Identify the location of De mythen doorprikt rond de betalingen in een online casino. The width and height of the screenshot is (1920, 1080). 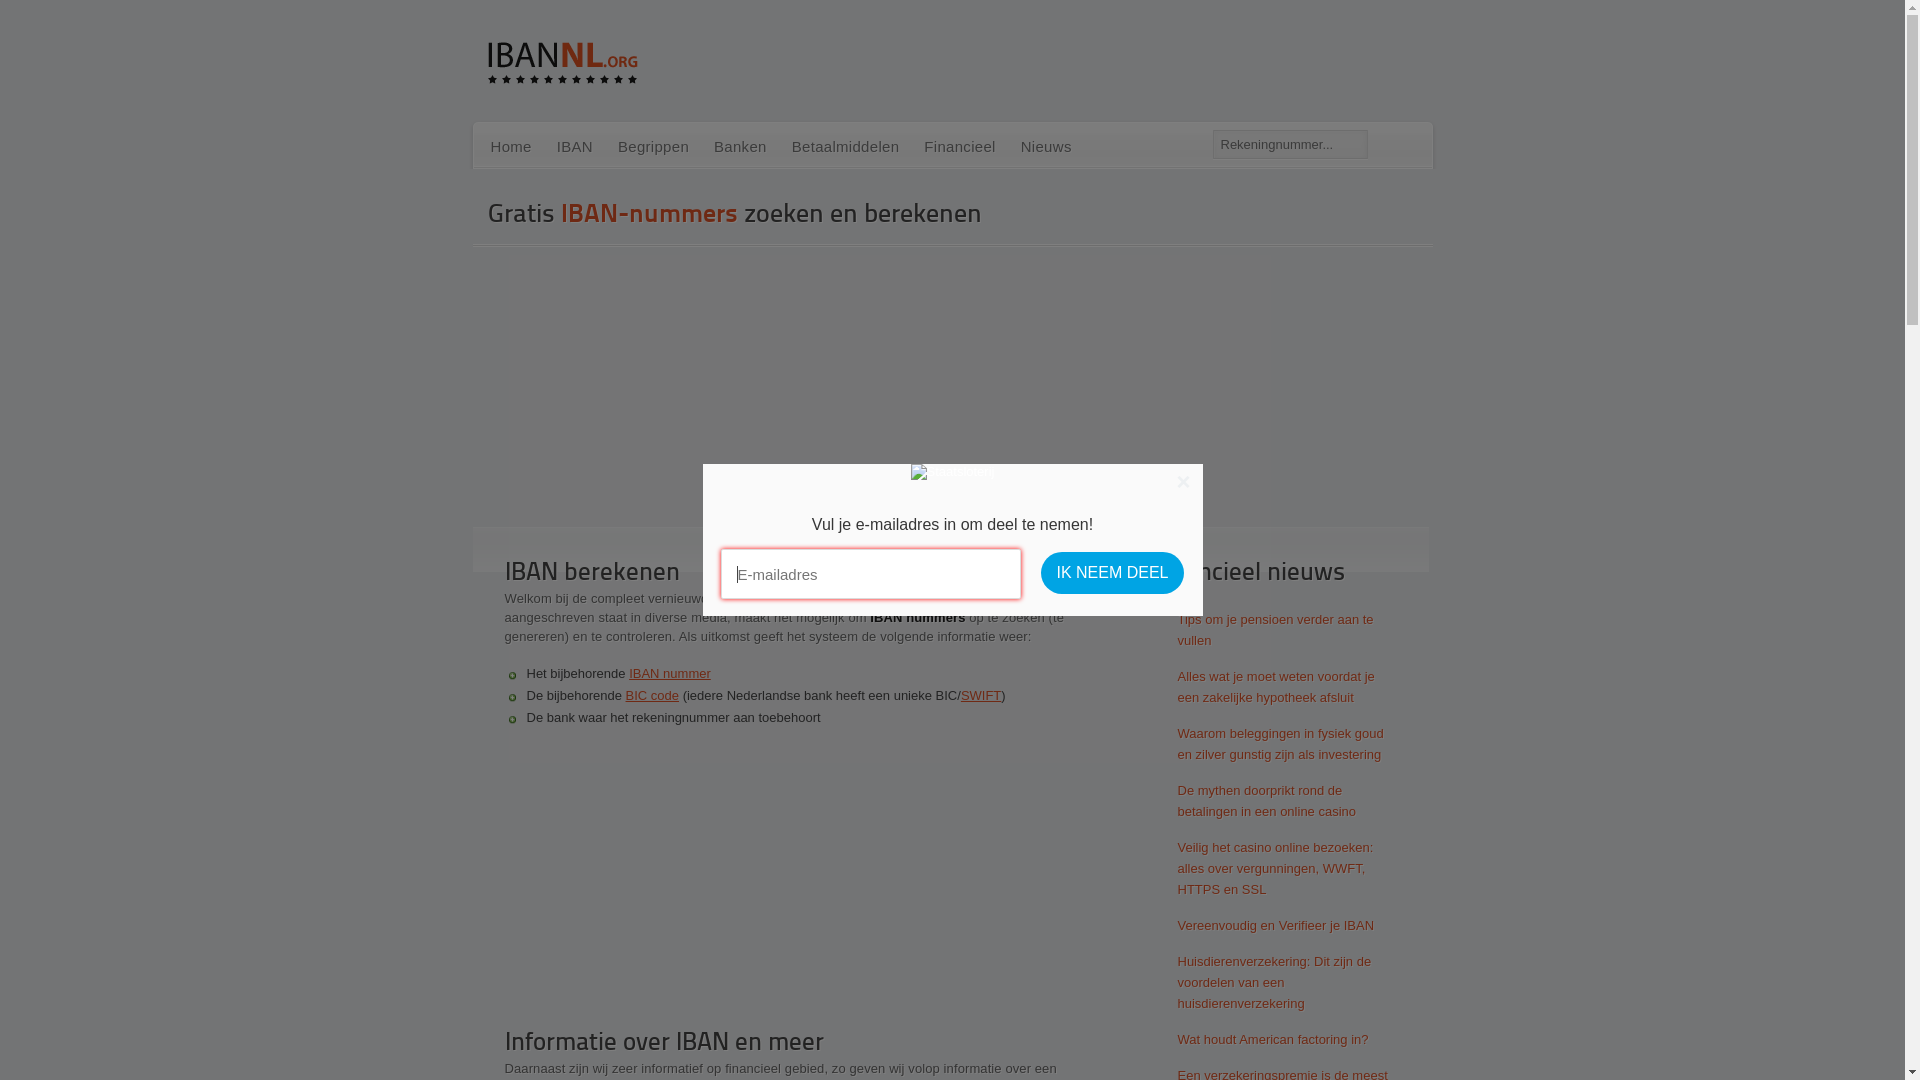
(1262, 800).